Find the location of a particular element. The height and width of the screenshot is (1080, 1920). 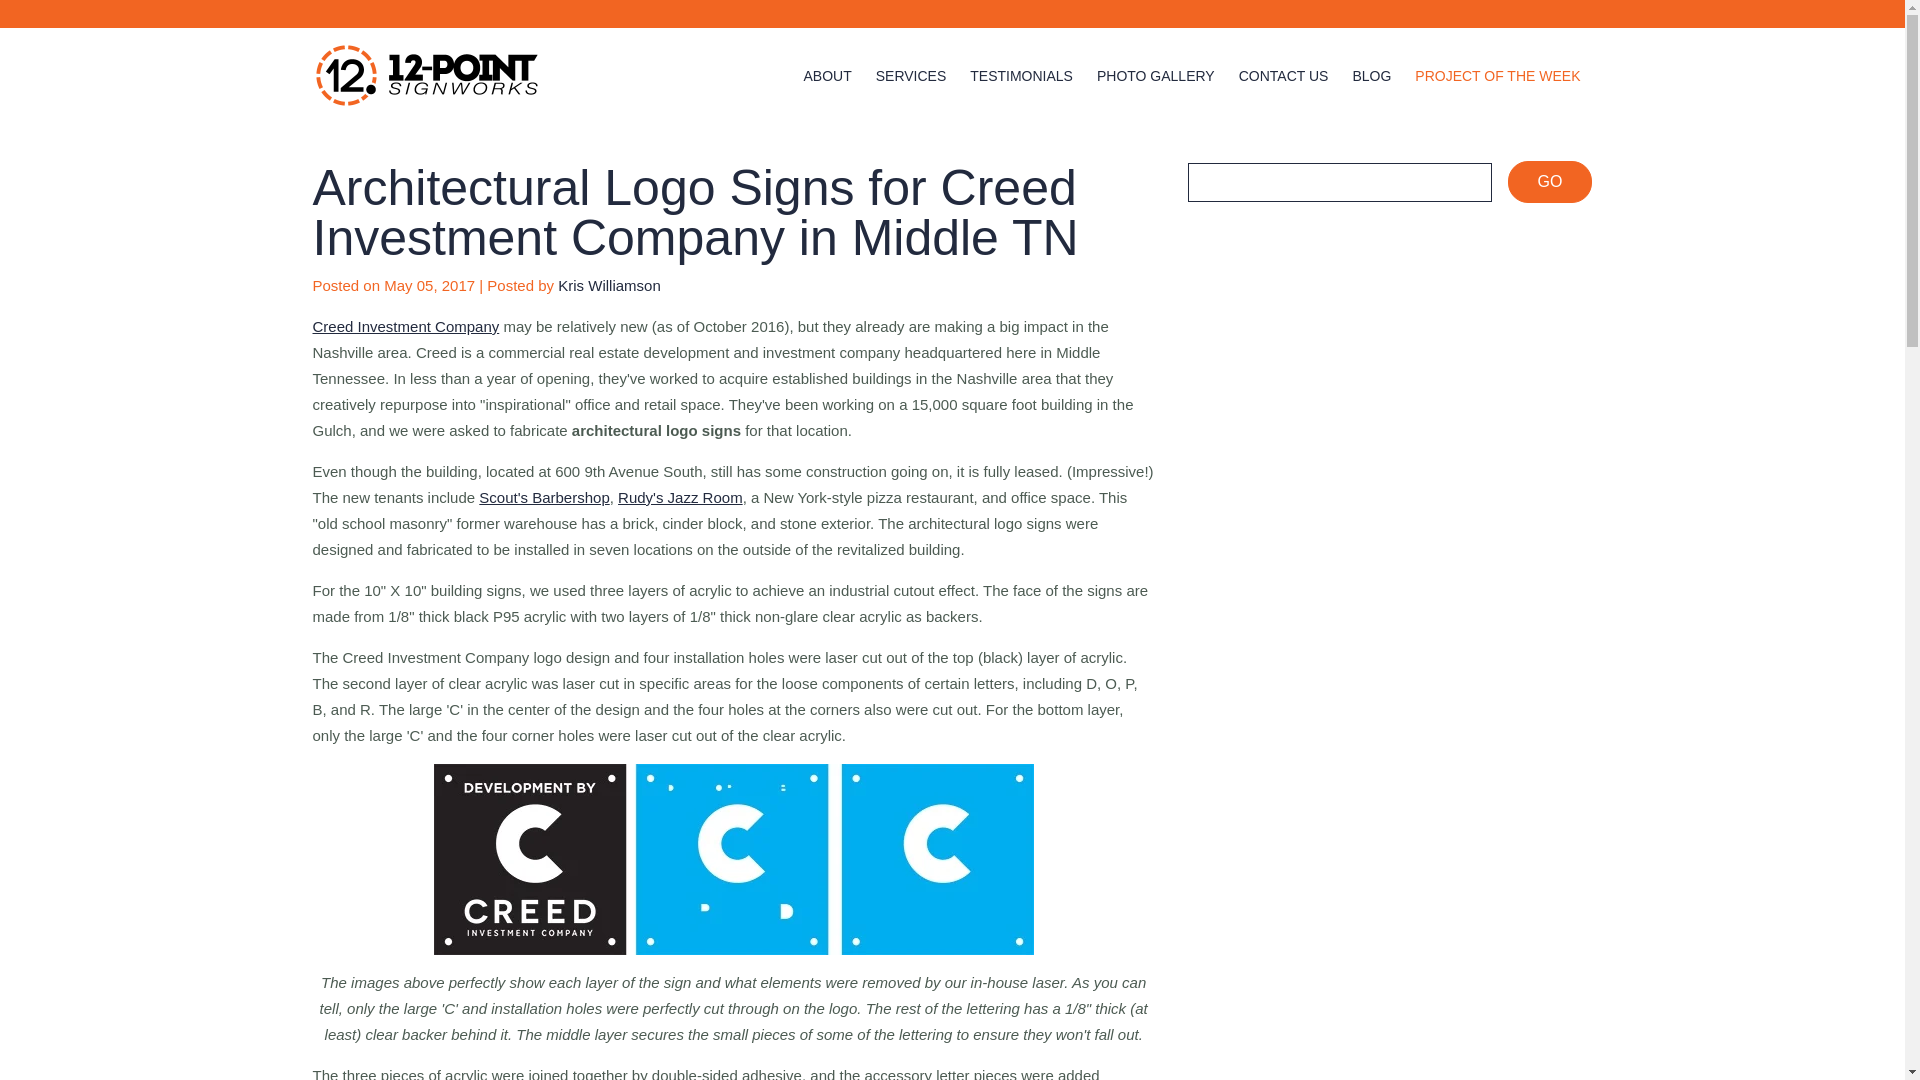

logo.png is located at coordinates (425, 75).